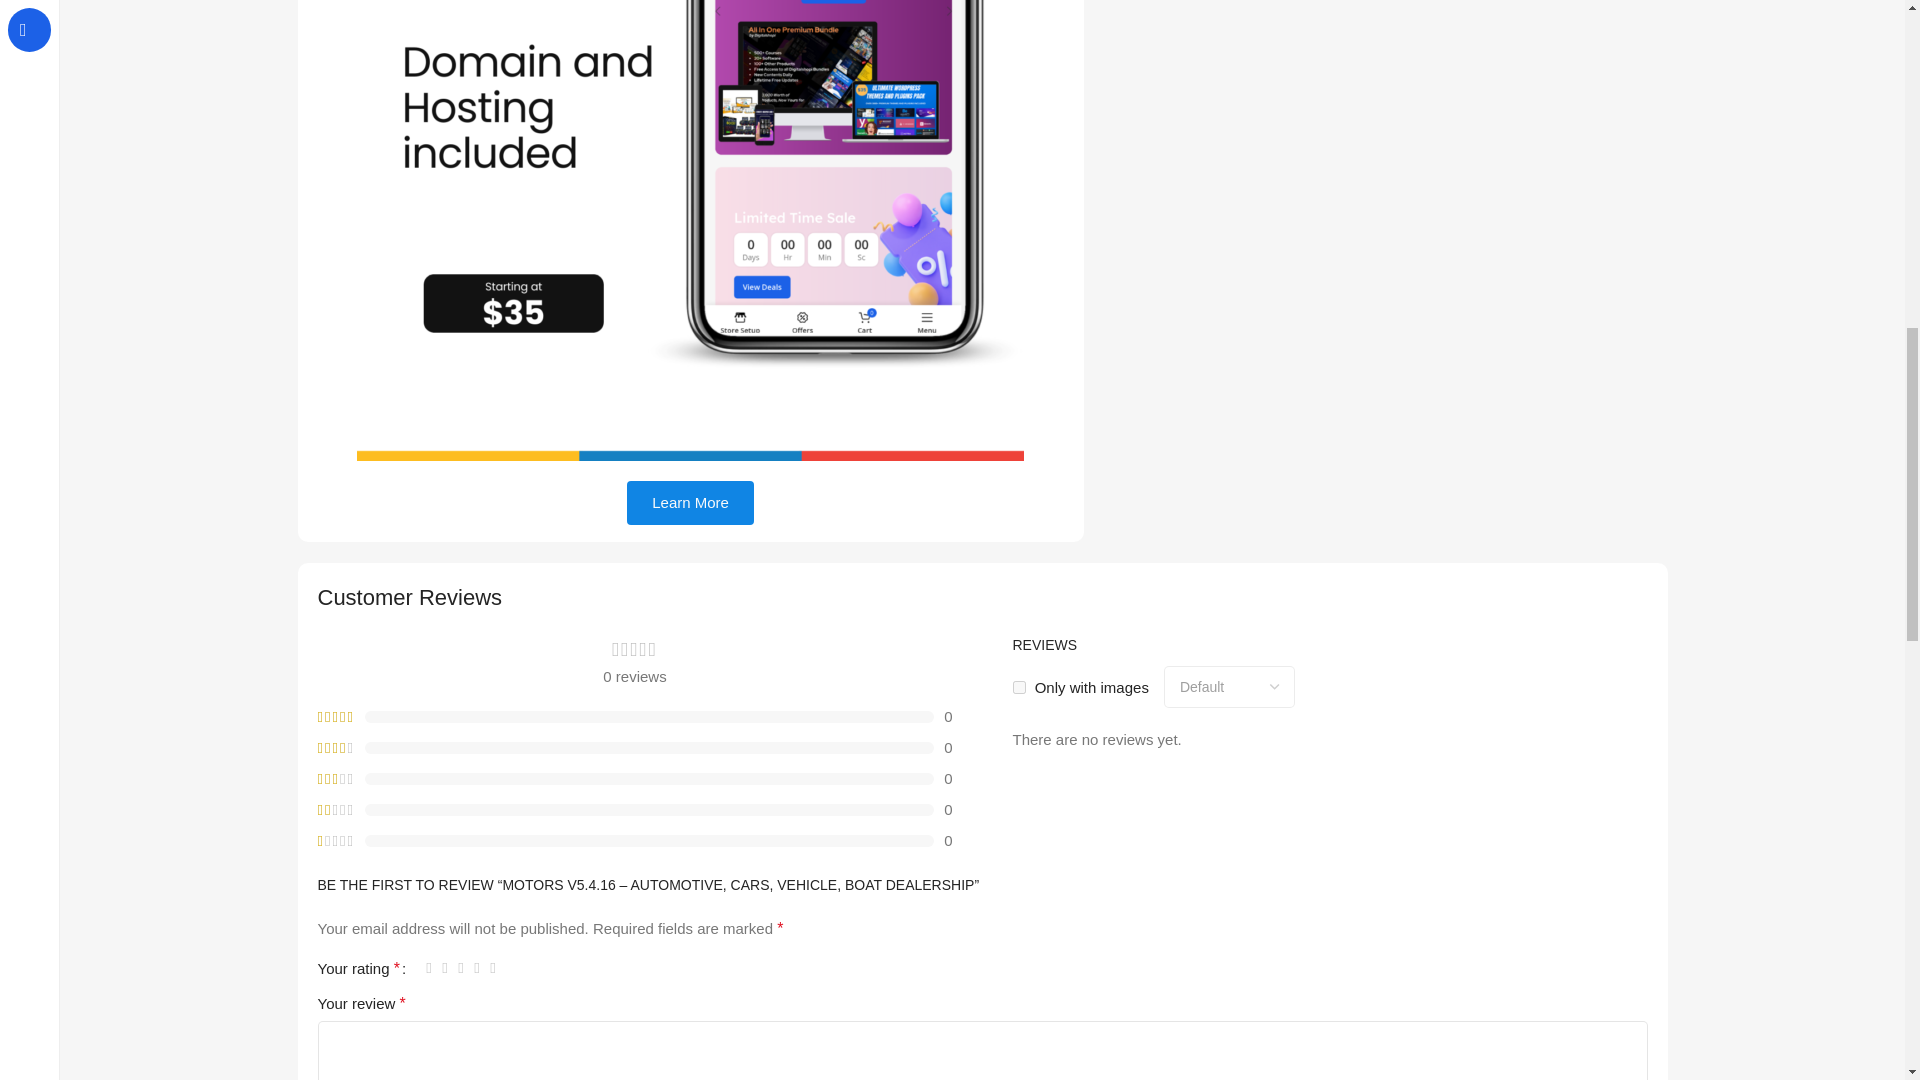 The width and height of the screenshot is (1920, 1080). I want to click on on, so click(1018, 688).